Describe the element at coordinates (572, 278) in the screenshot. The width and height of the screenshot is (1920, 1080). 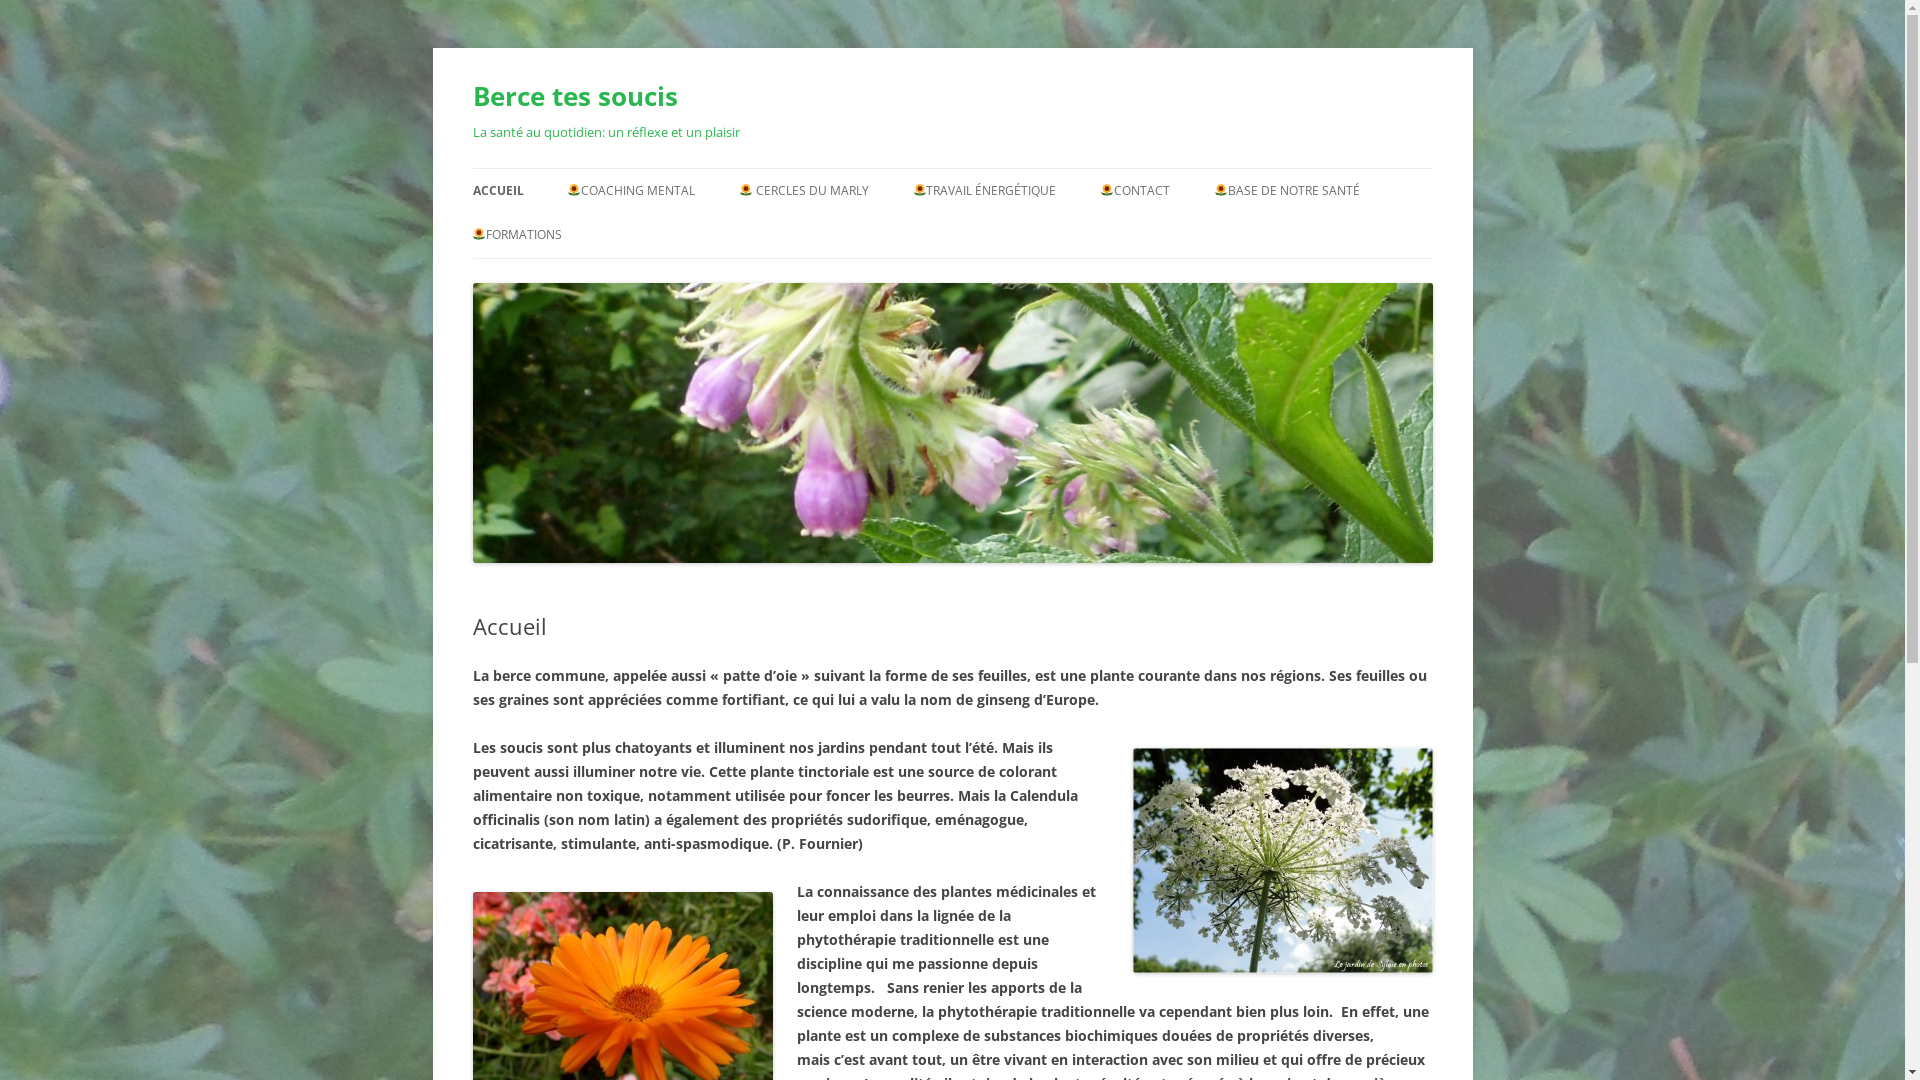
I see `FORMATIONS` at that location.